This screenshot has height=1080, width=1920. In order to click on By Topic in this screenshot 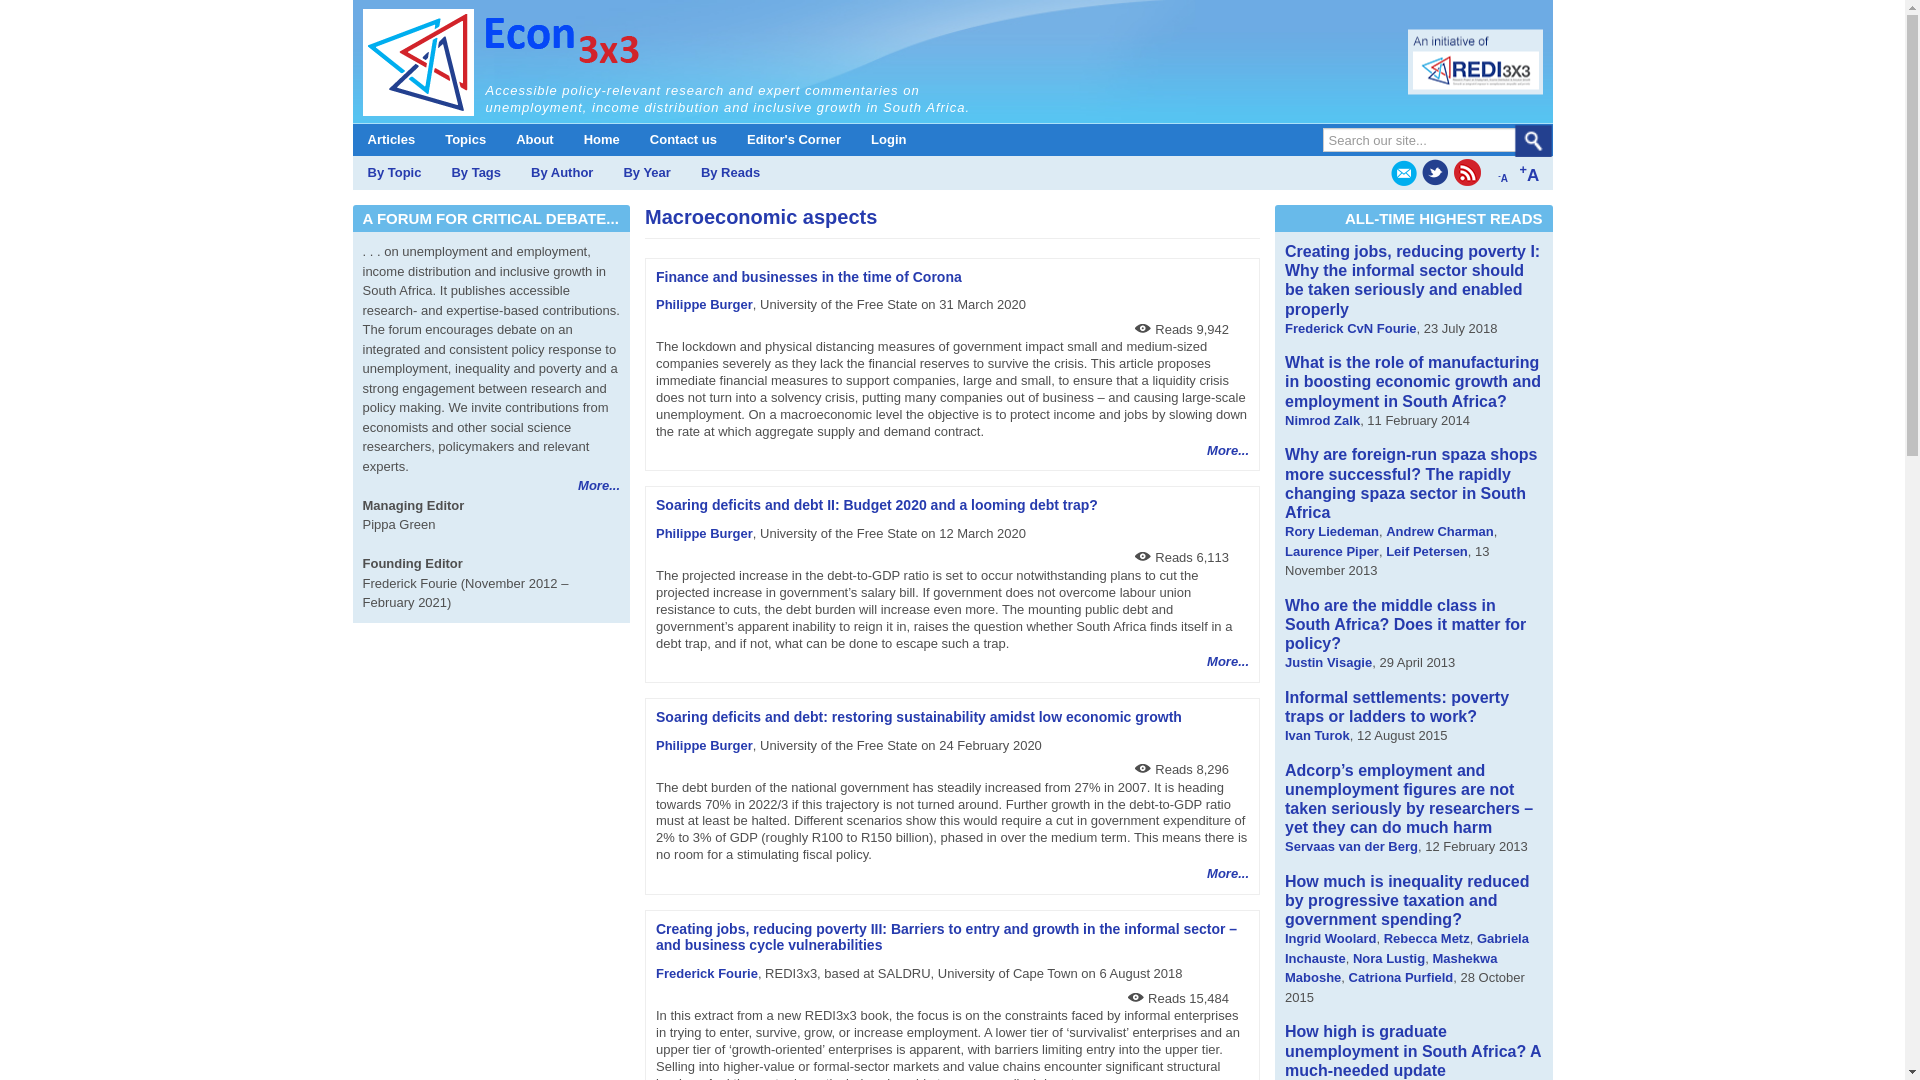, I will do `click(393, 172)`.